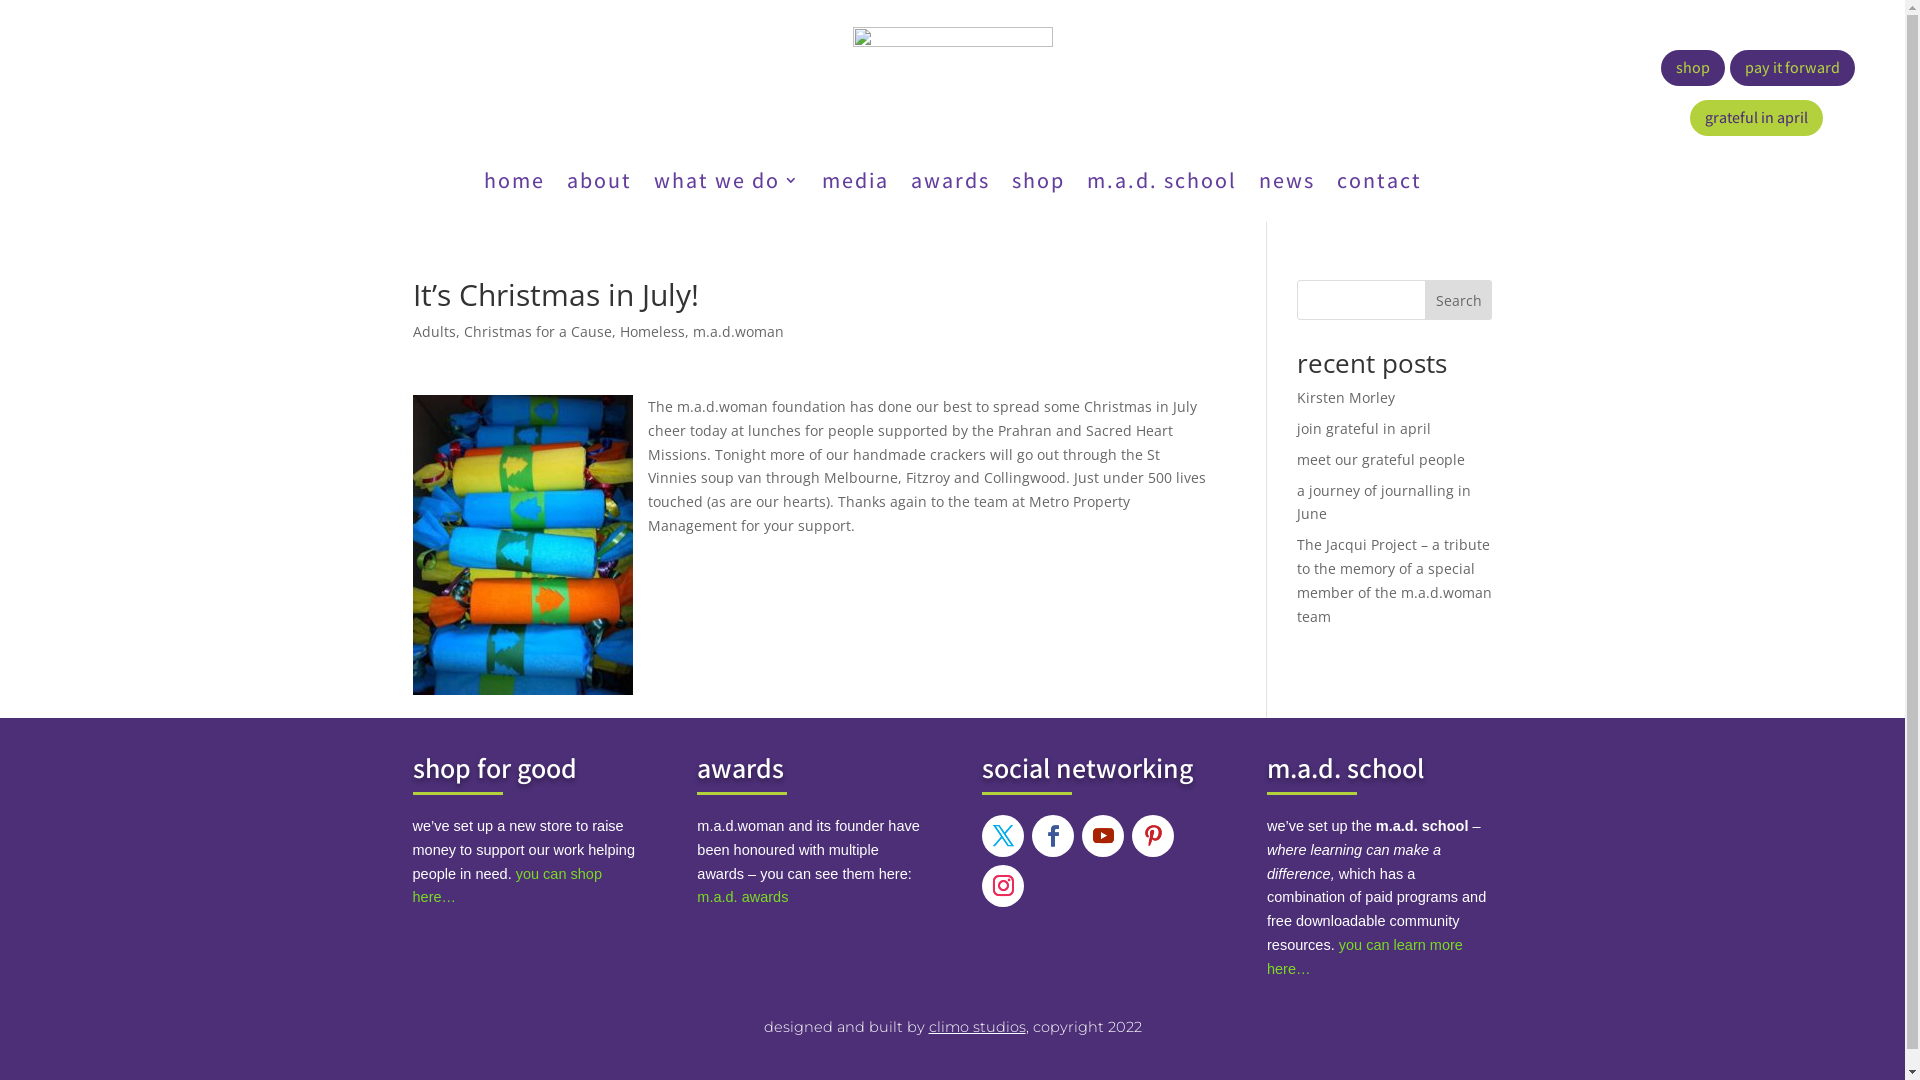 Image resolution: width=1920 pixels, height=1080 pixels. What do you see at coordinates (514, 184) in the screenshot?
I see `home` at bounding box center [514, 184].